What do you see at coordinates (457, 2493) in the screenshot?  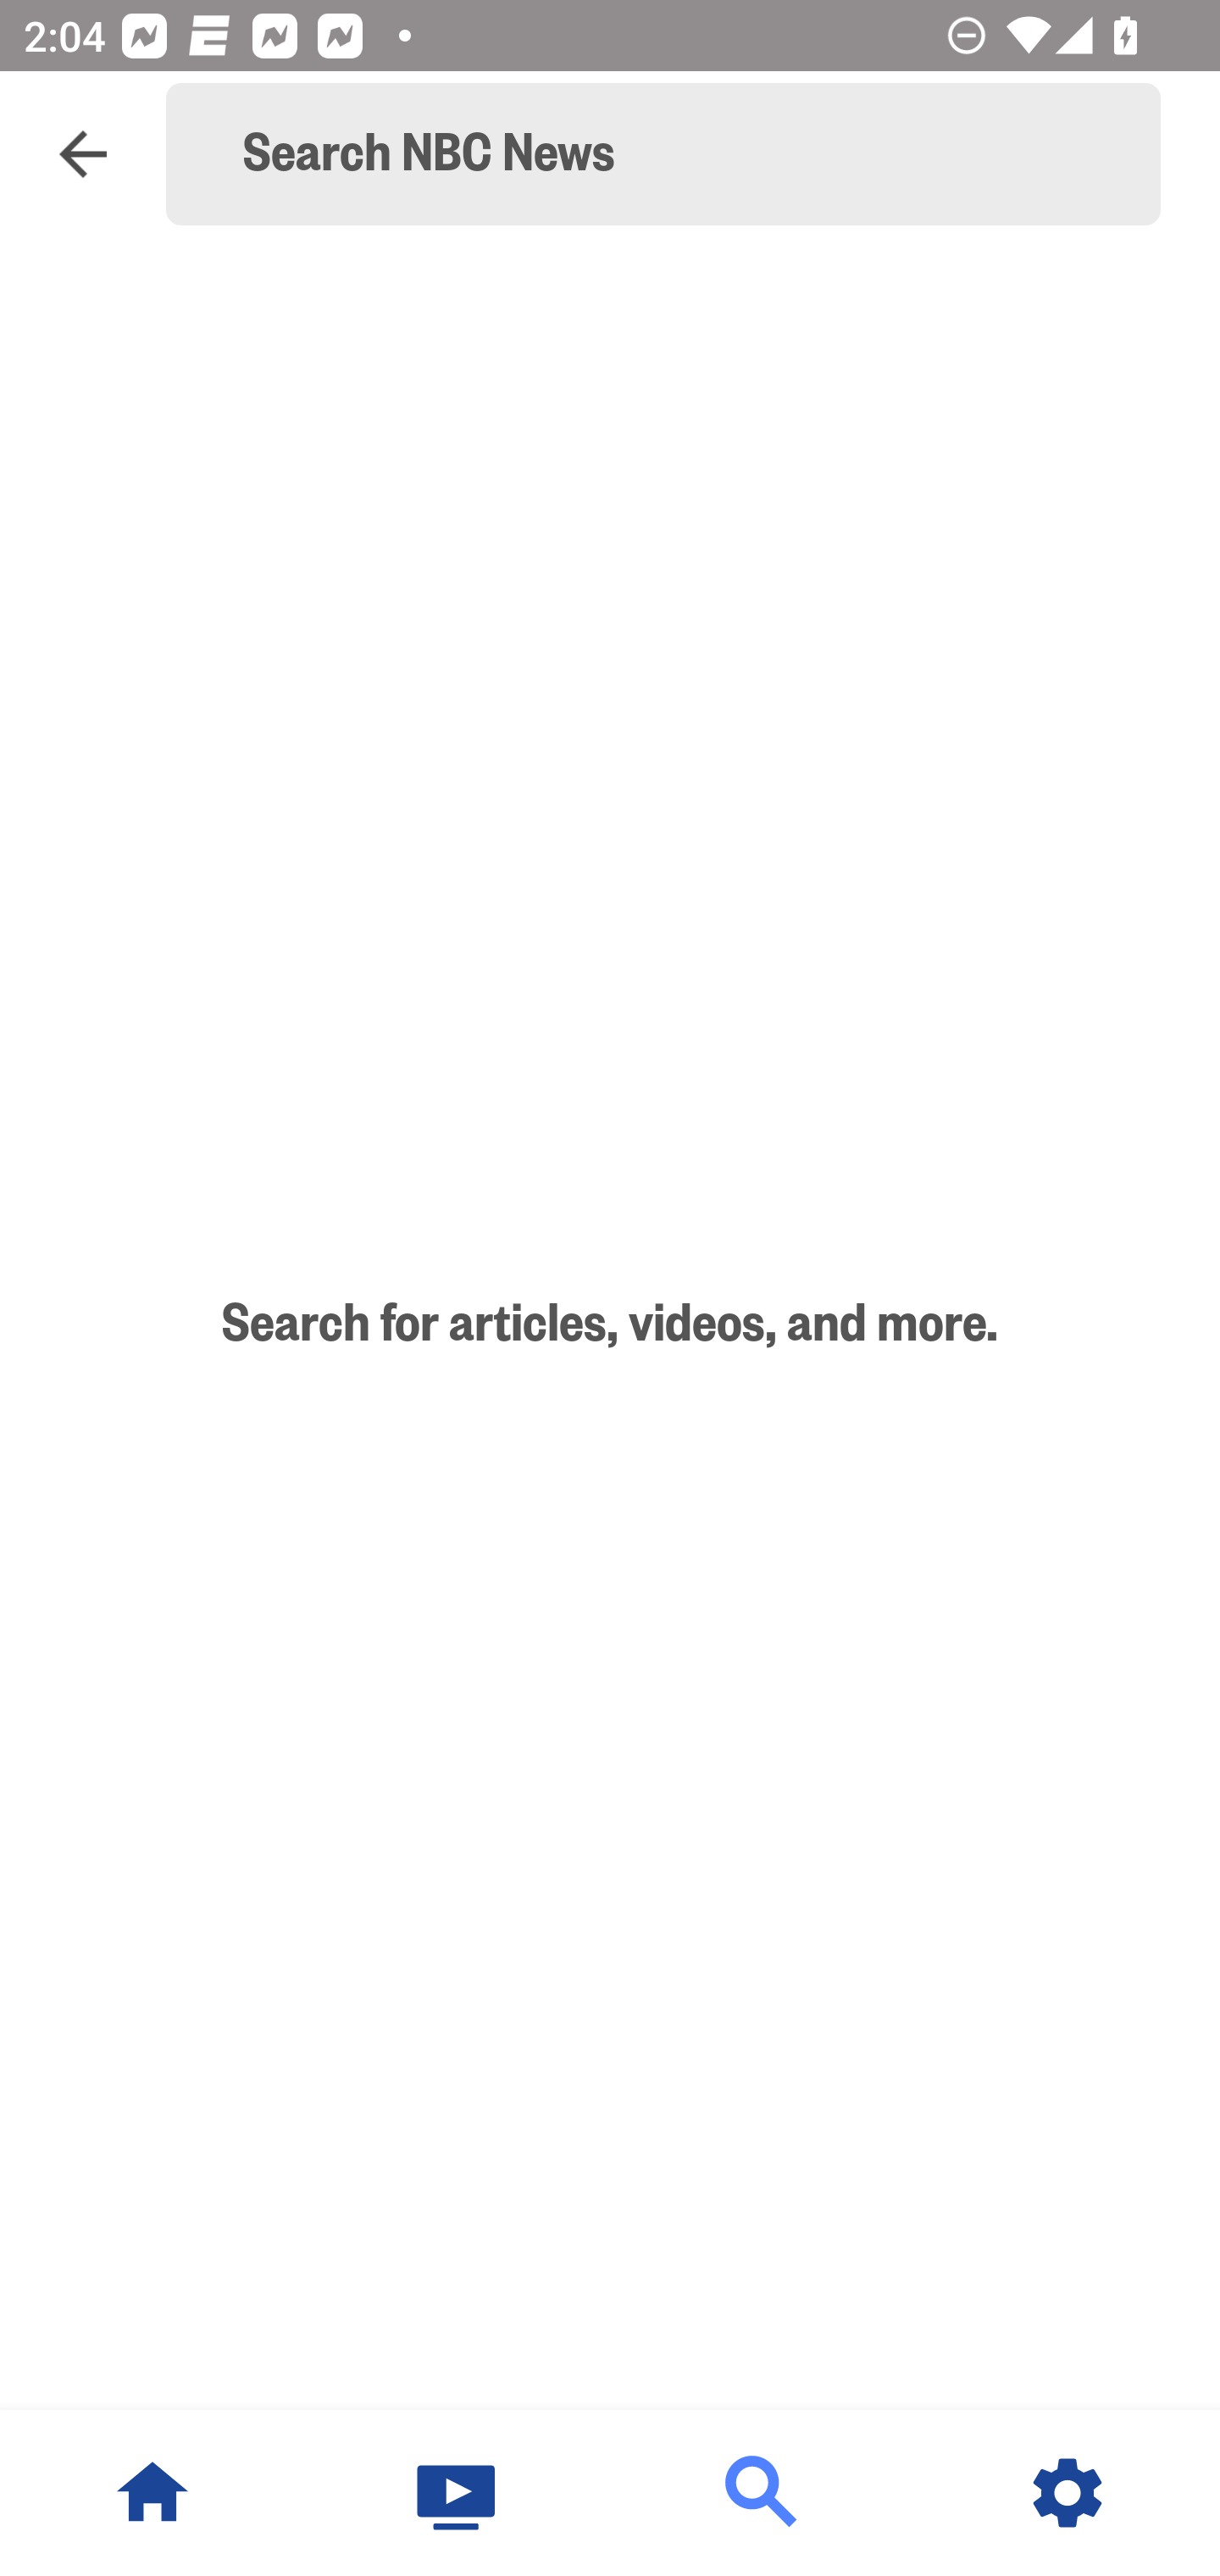 I see `Watch` at bounding box center [457, 2493].